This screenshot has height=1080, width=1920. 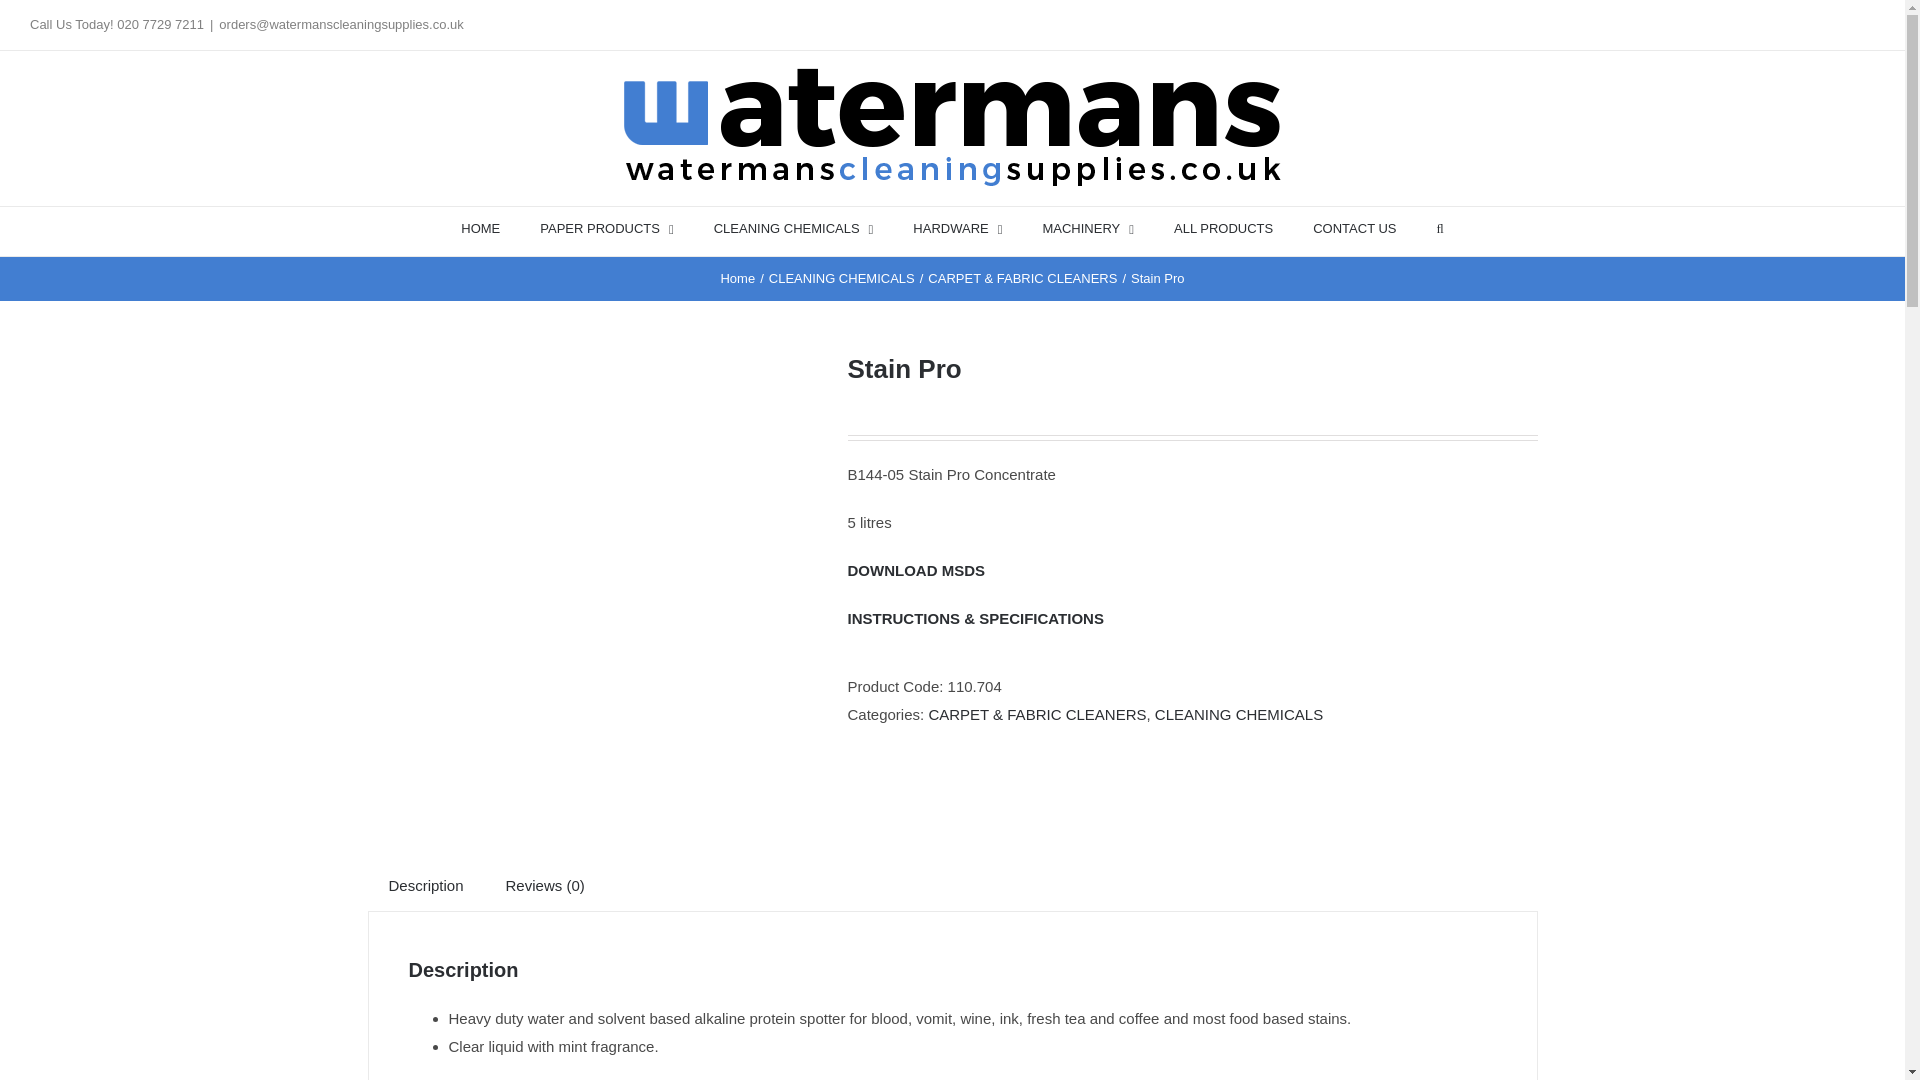 I want to click on CLEANING CHEMICALS, so click(x=794, y=227).